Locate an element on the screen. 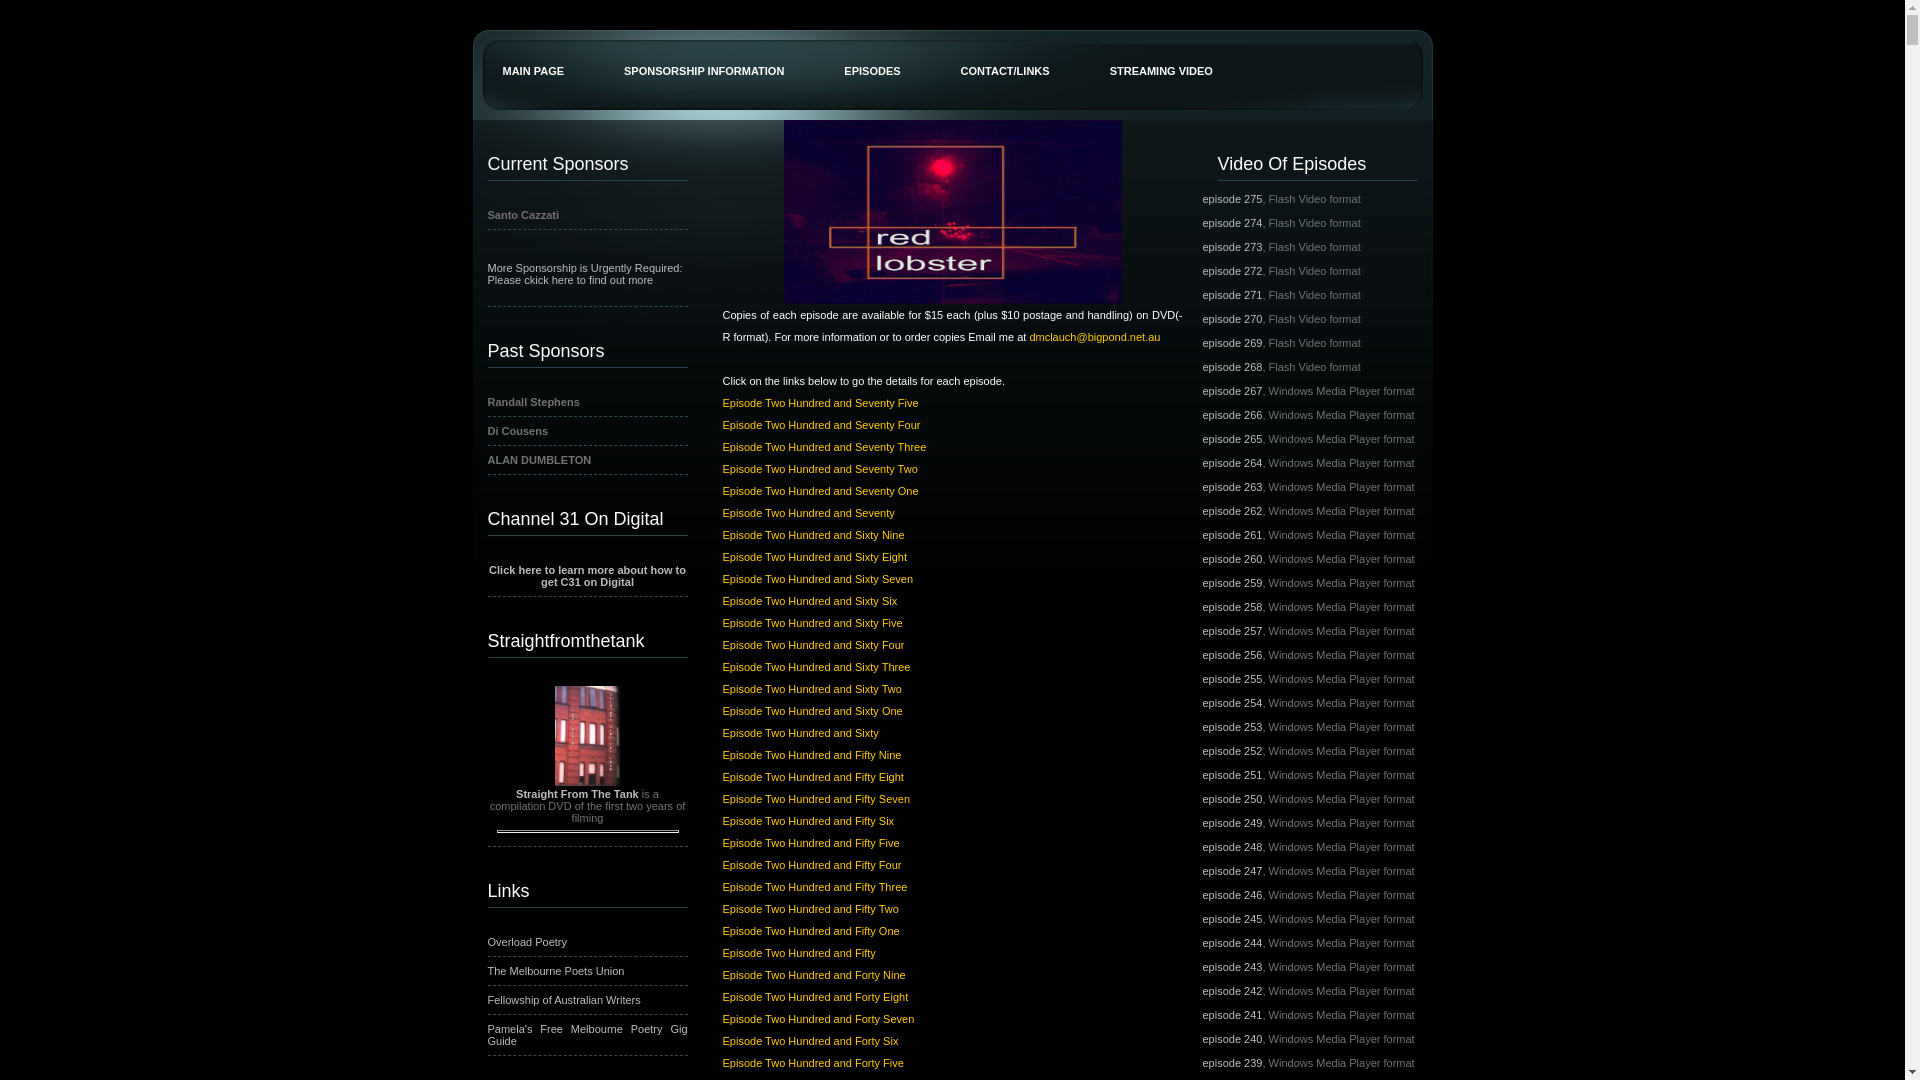 The width and height of the screenshot is (1920, 1080). episode 239 is located at coordinates (1232, 1063).